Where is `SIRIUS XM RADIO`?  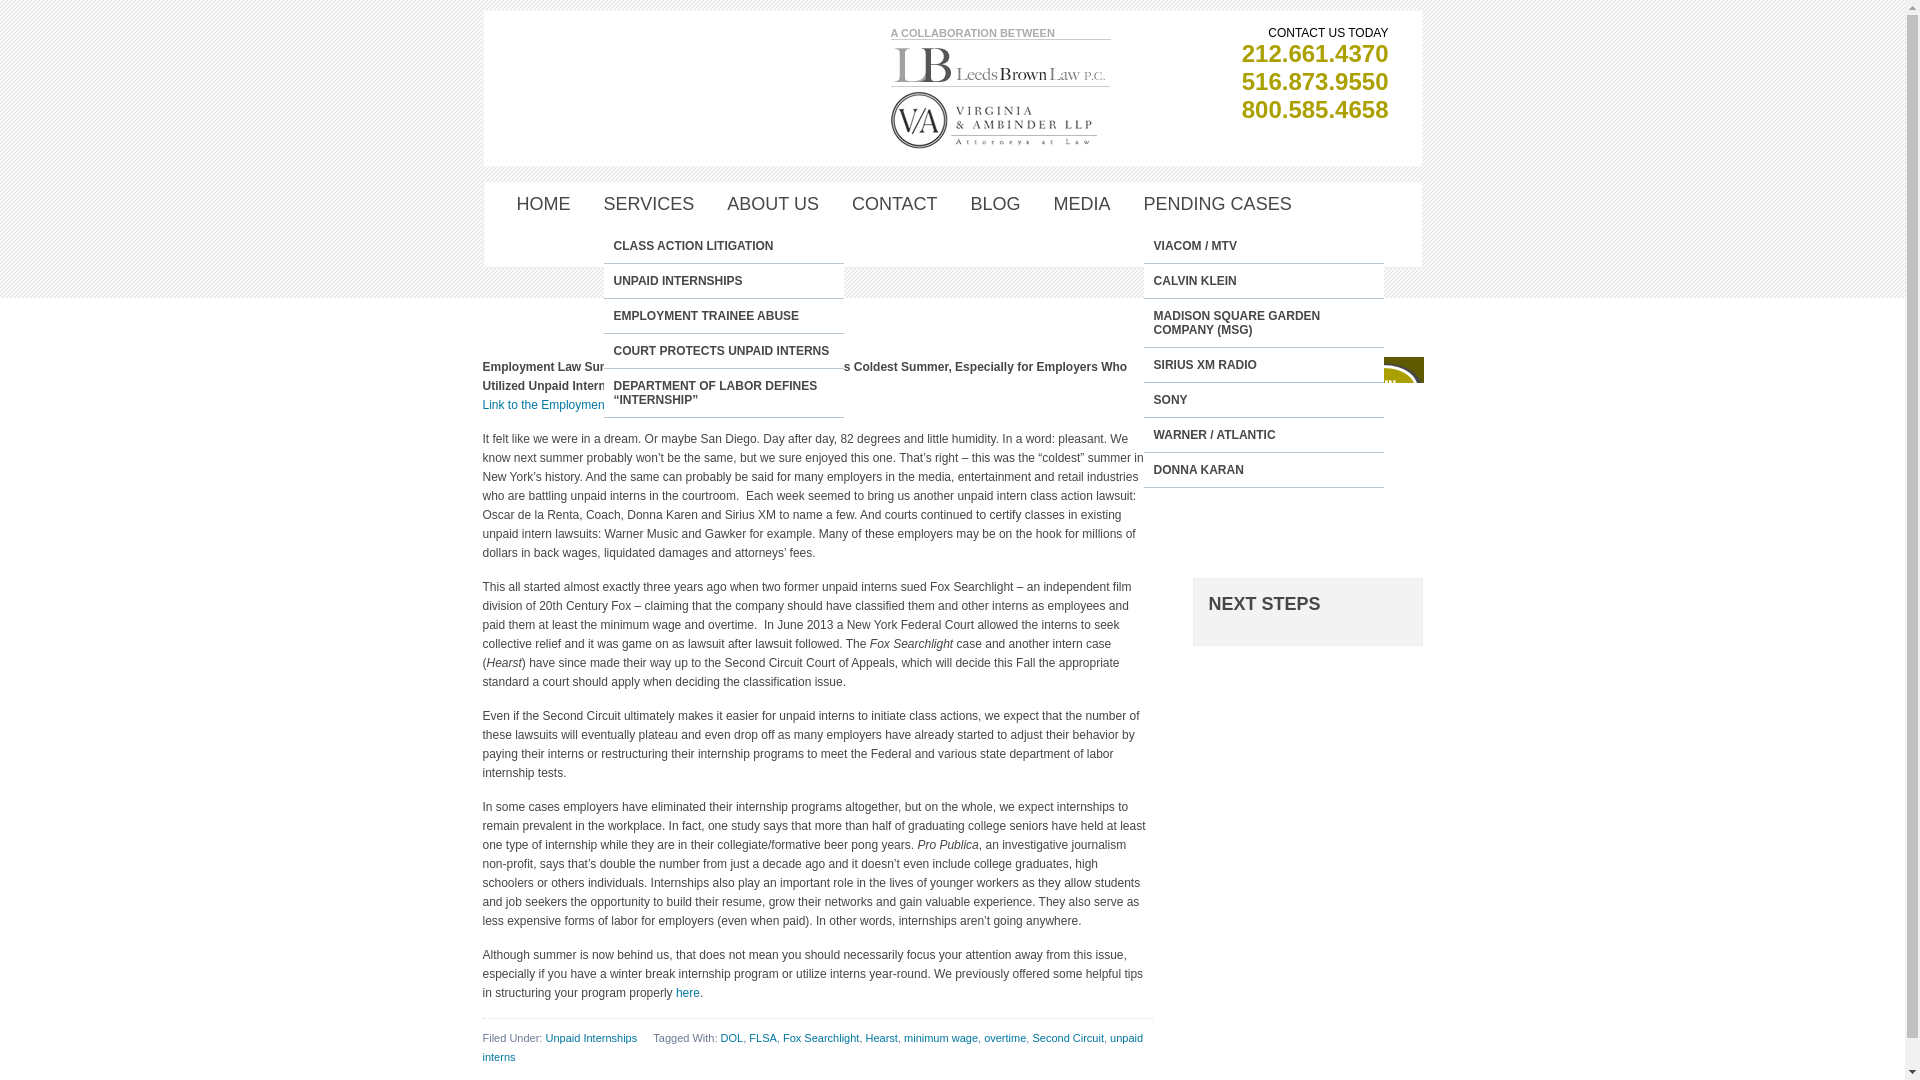 SIRIUS XM RADIO is located at coordinates (1264, 364).